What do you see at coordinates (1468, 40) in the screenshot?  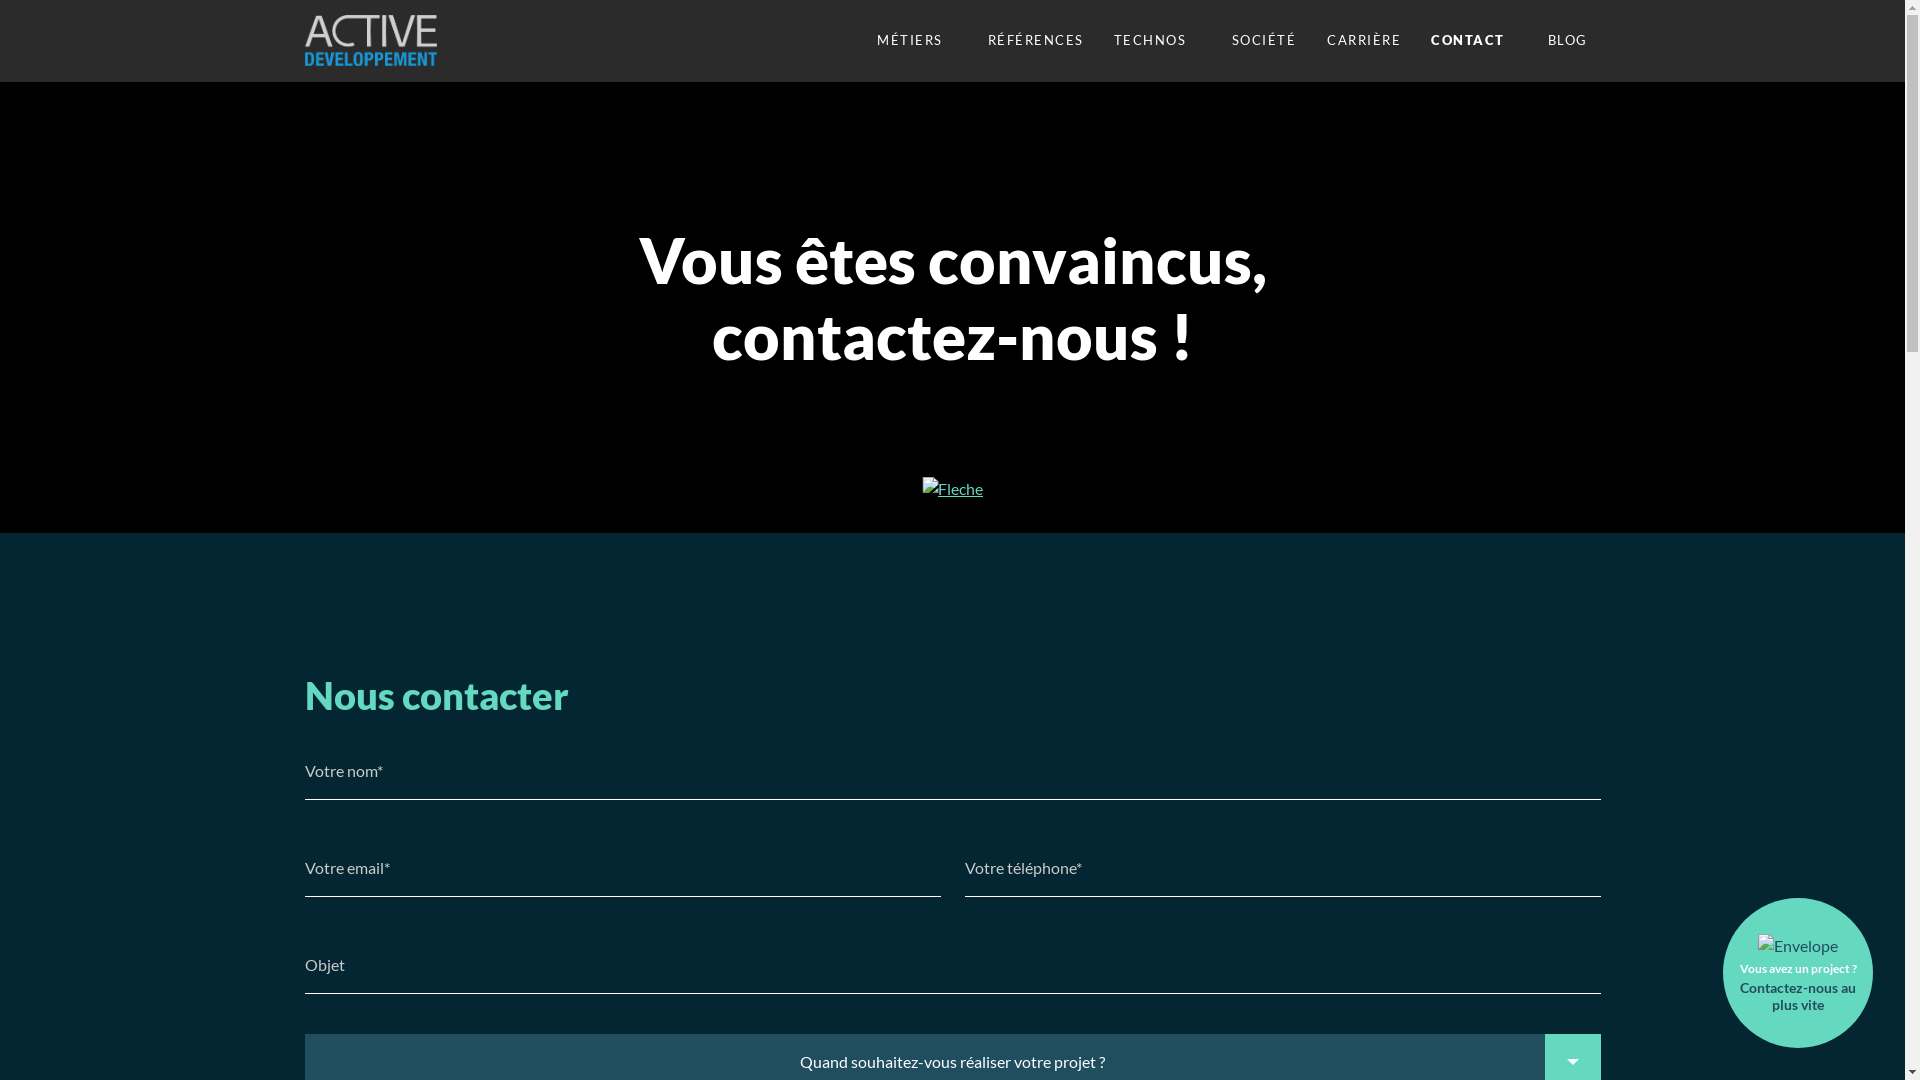 I see `CONTACT` at bounding box center [1468, 40].